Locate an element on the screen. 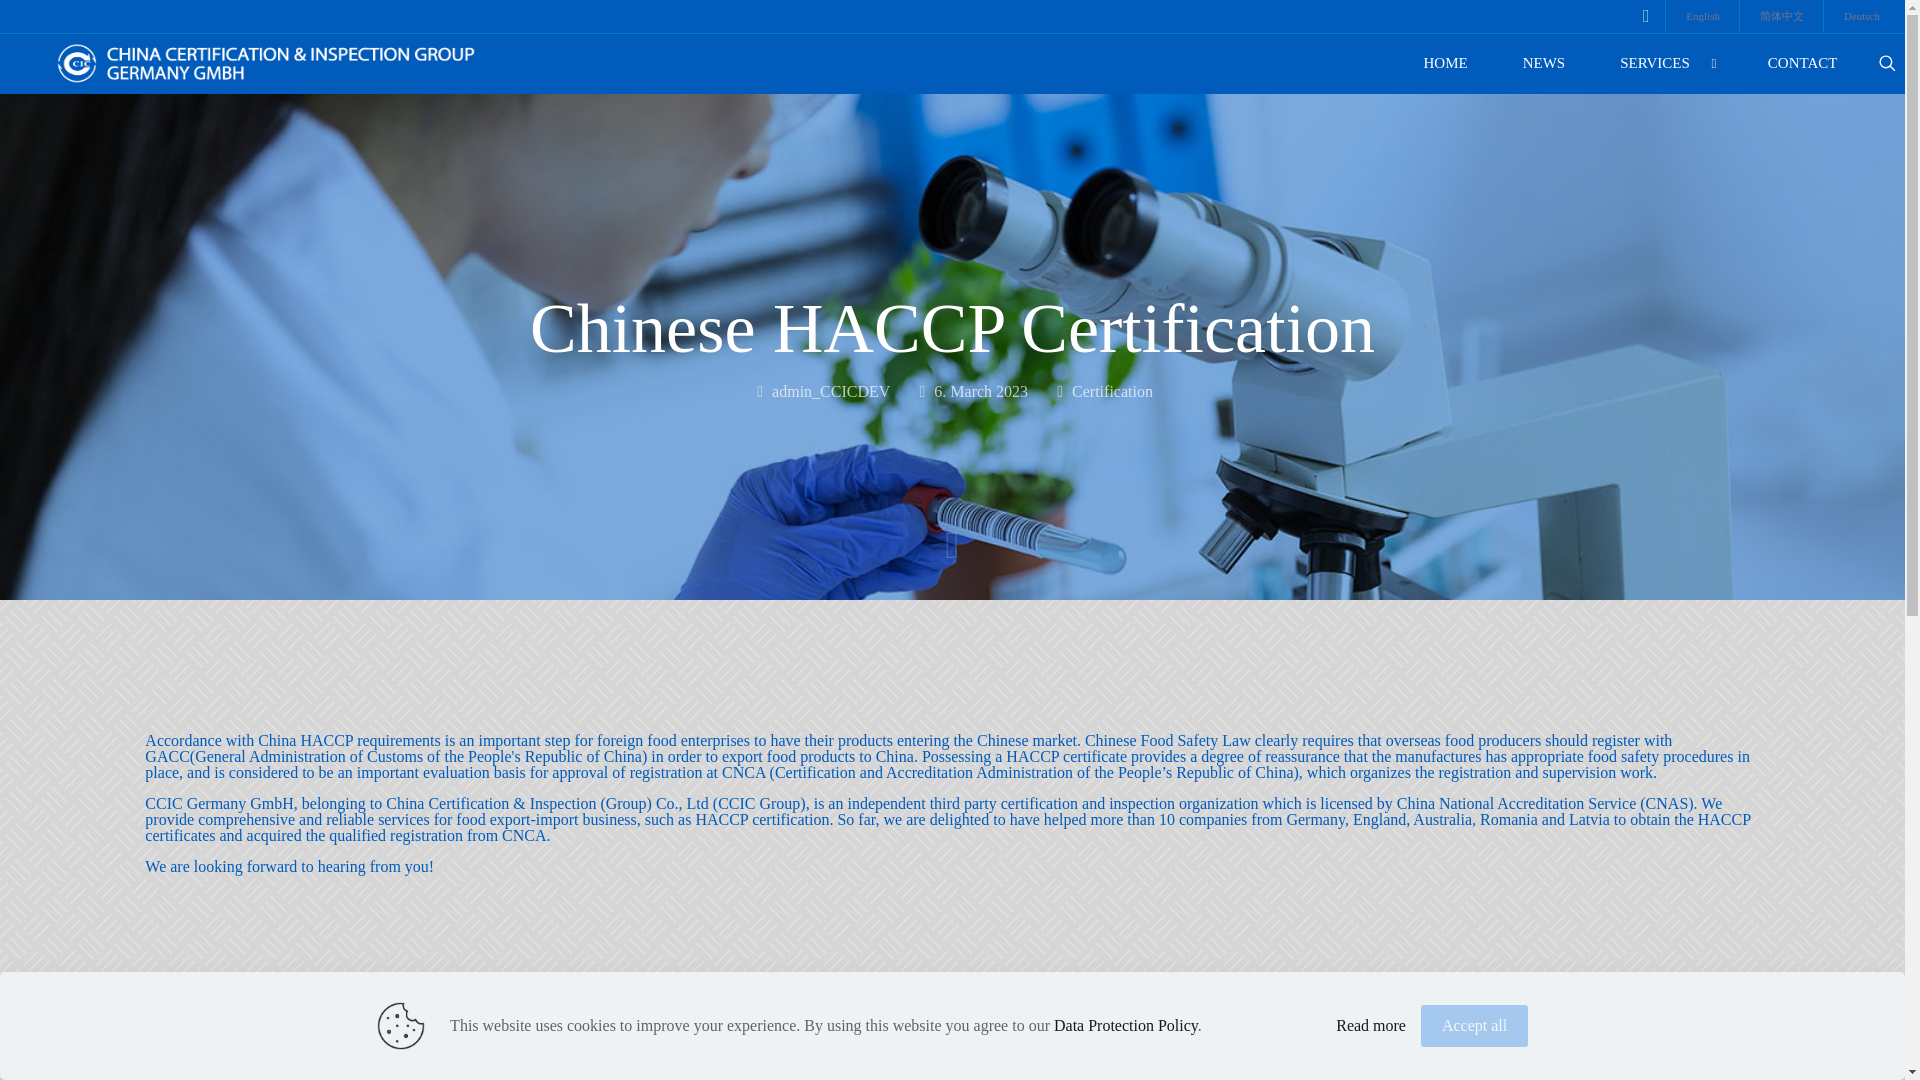  CONTACT is located at coordinates (1802, 64).